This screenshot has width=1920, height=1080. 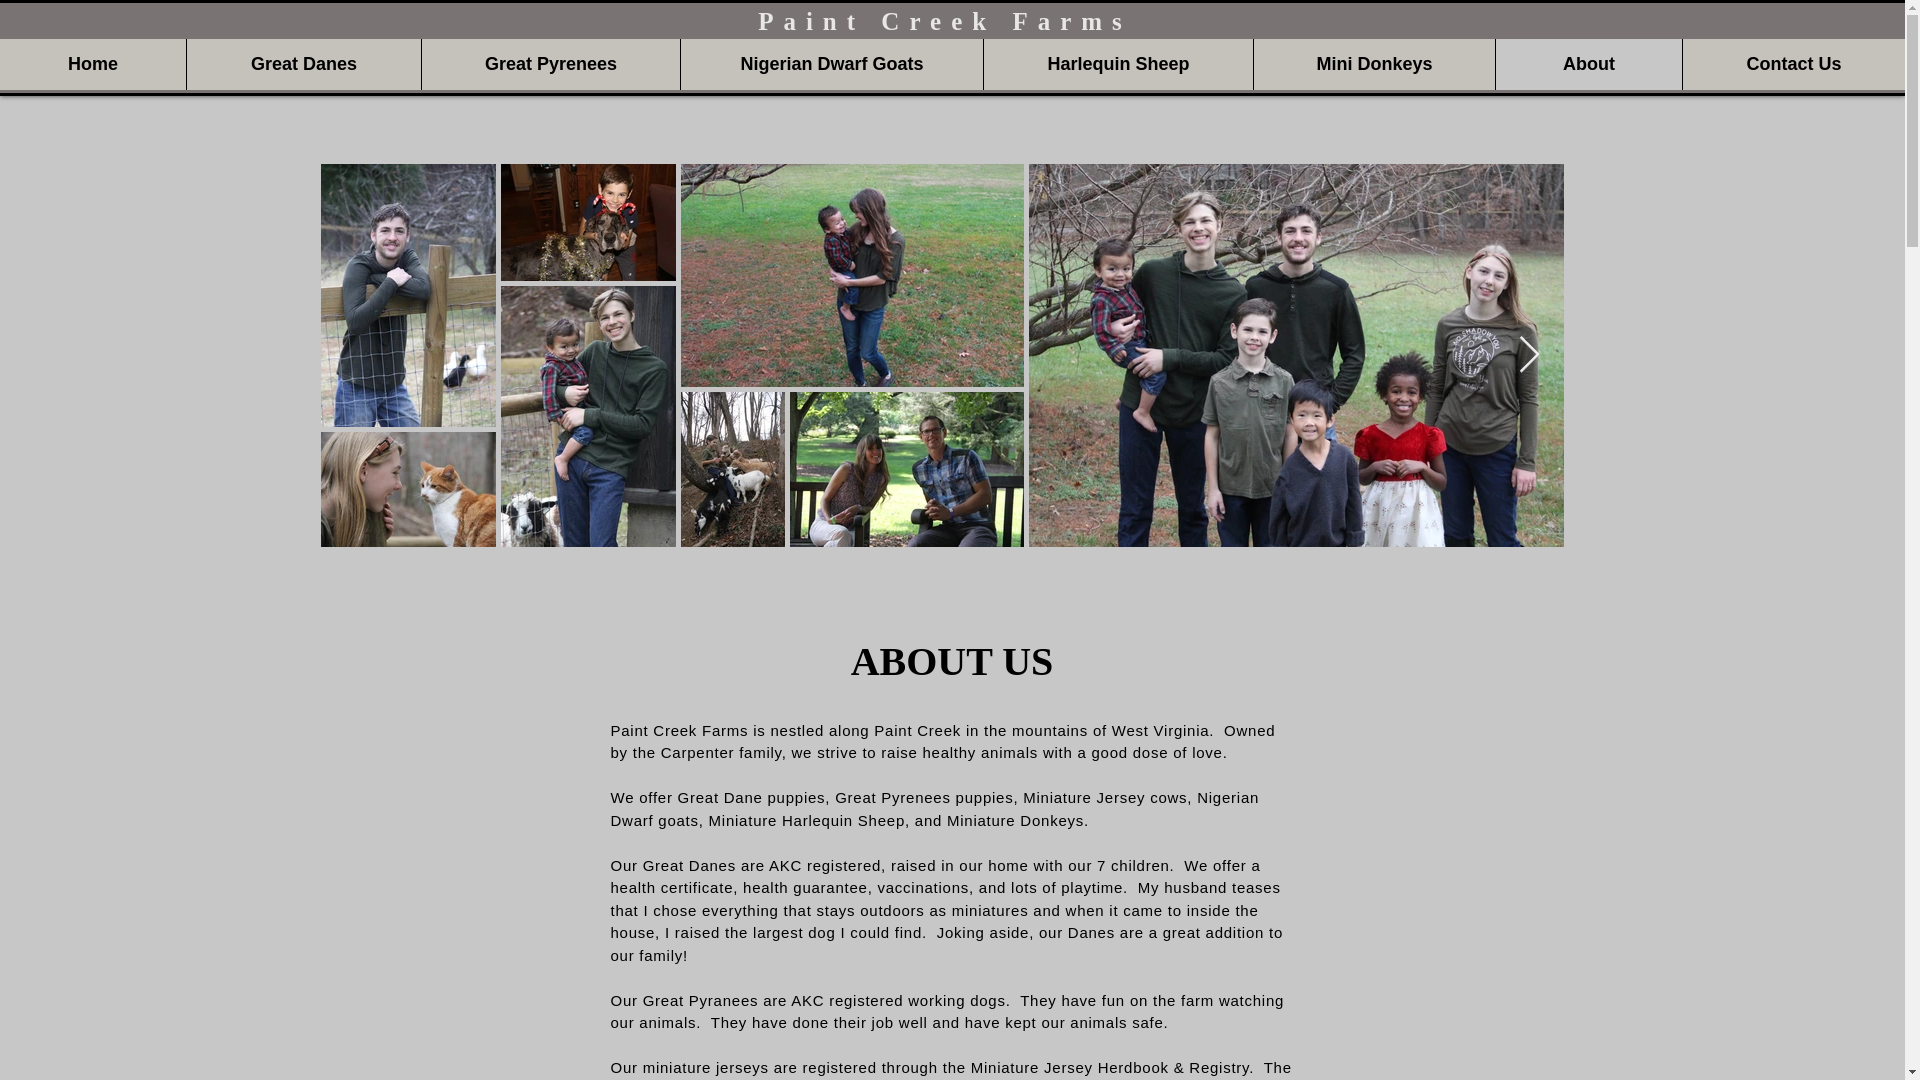 What do you see at coordinates (1374, 62) in the screenshot?
I see `Mini Donkeys` at bounding box center [1374, 62].